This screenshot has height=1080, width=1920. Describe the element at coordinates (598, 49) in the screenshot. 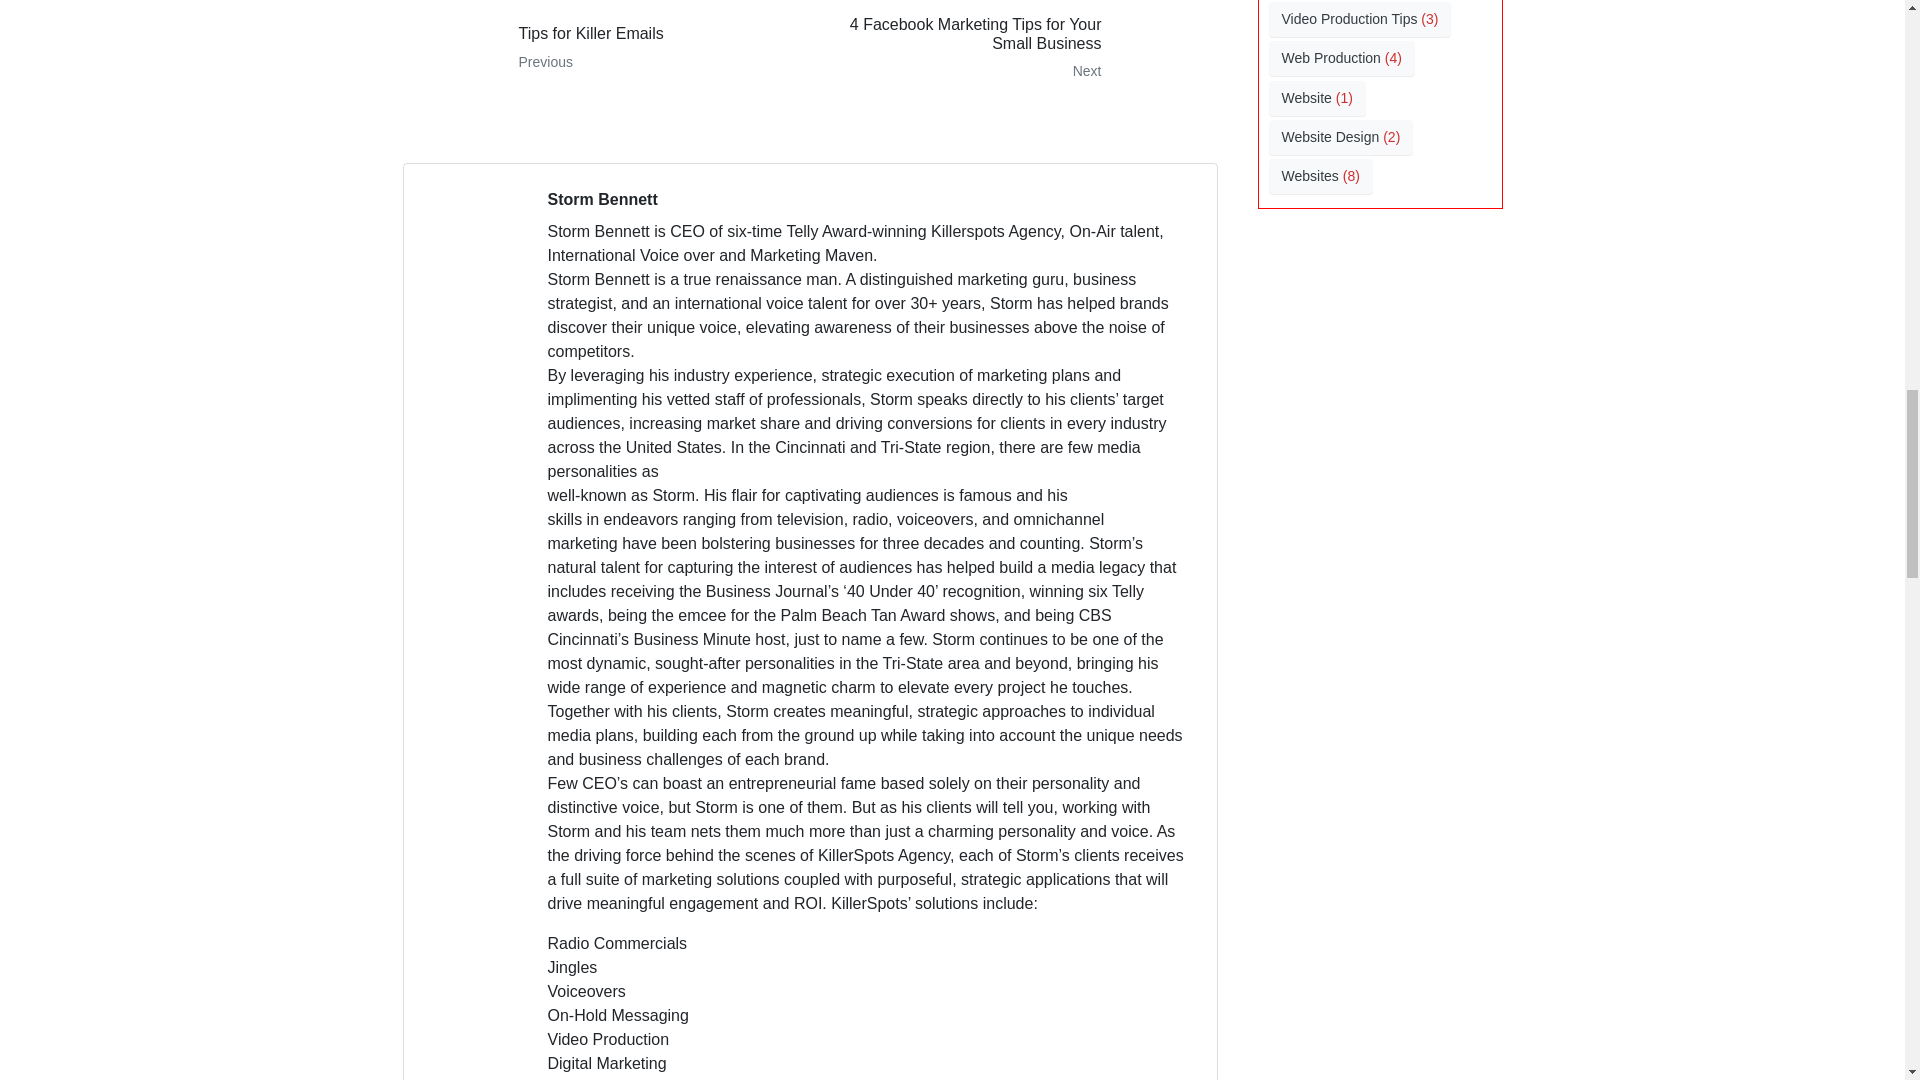

I see `Tips for Killer Emails` at that location.